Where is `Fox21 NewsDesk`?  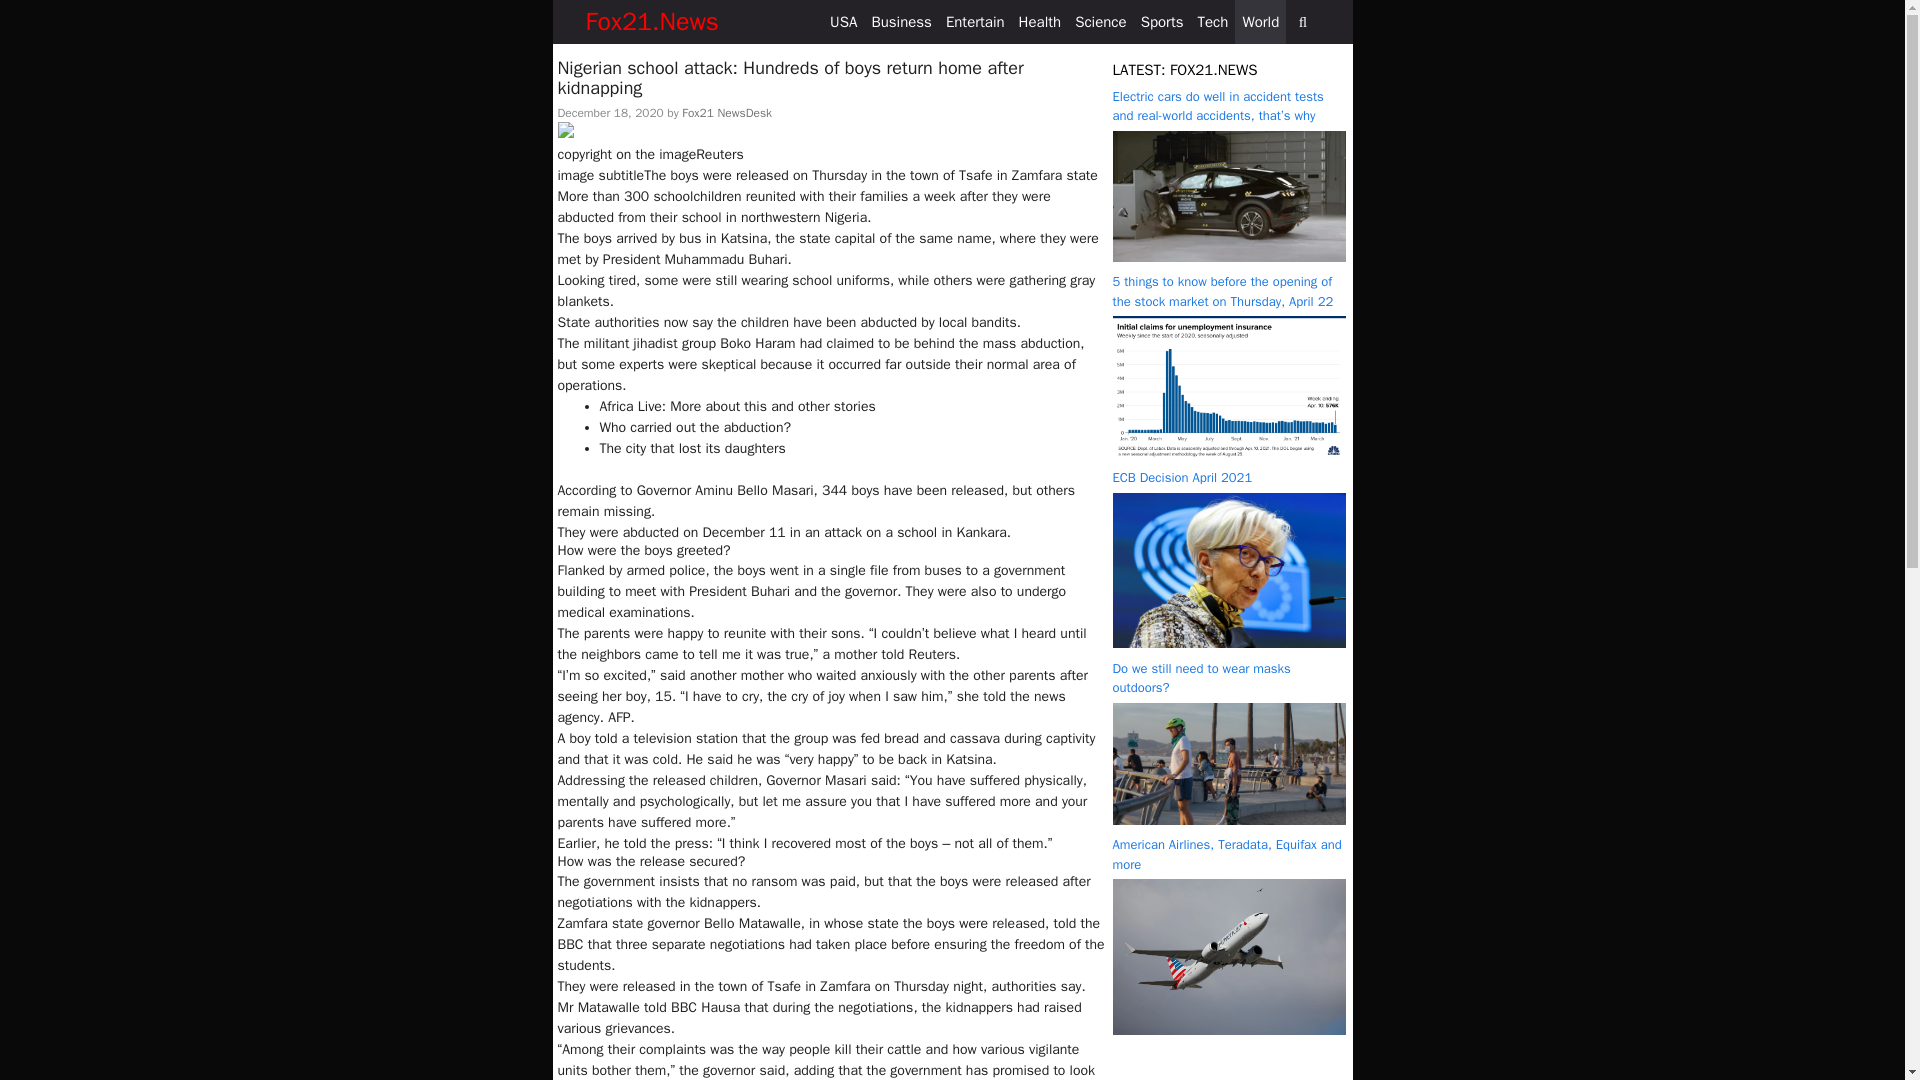 Fox21 NewsDesk is located at coordinates (726, 112).